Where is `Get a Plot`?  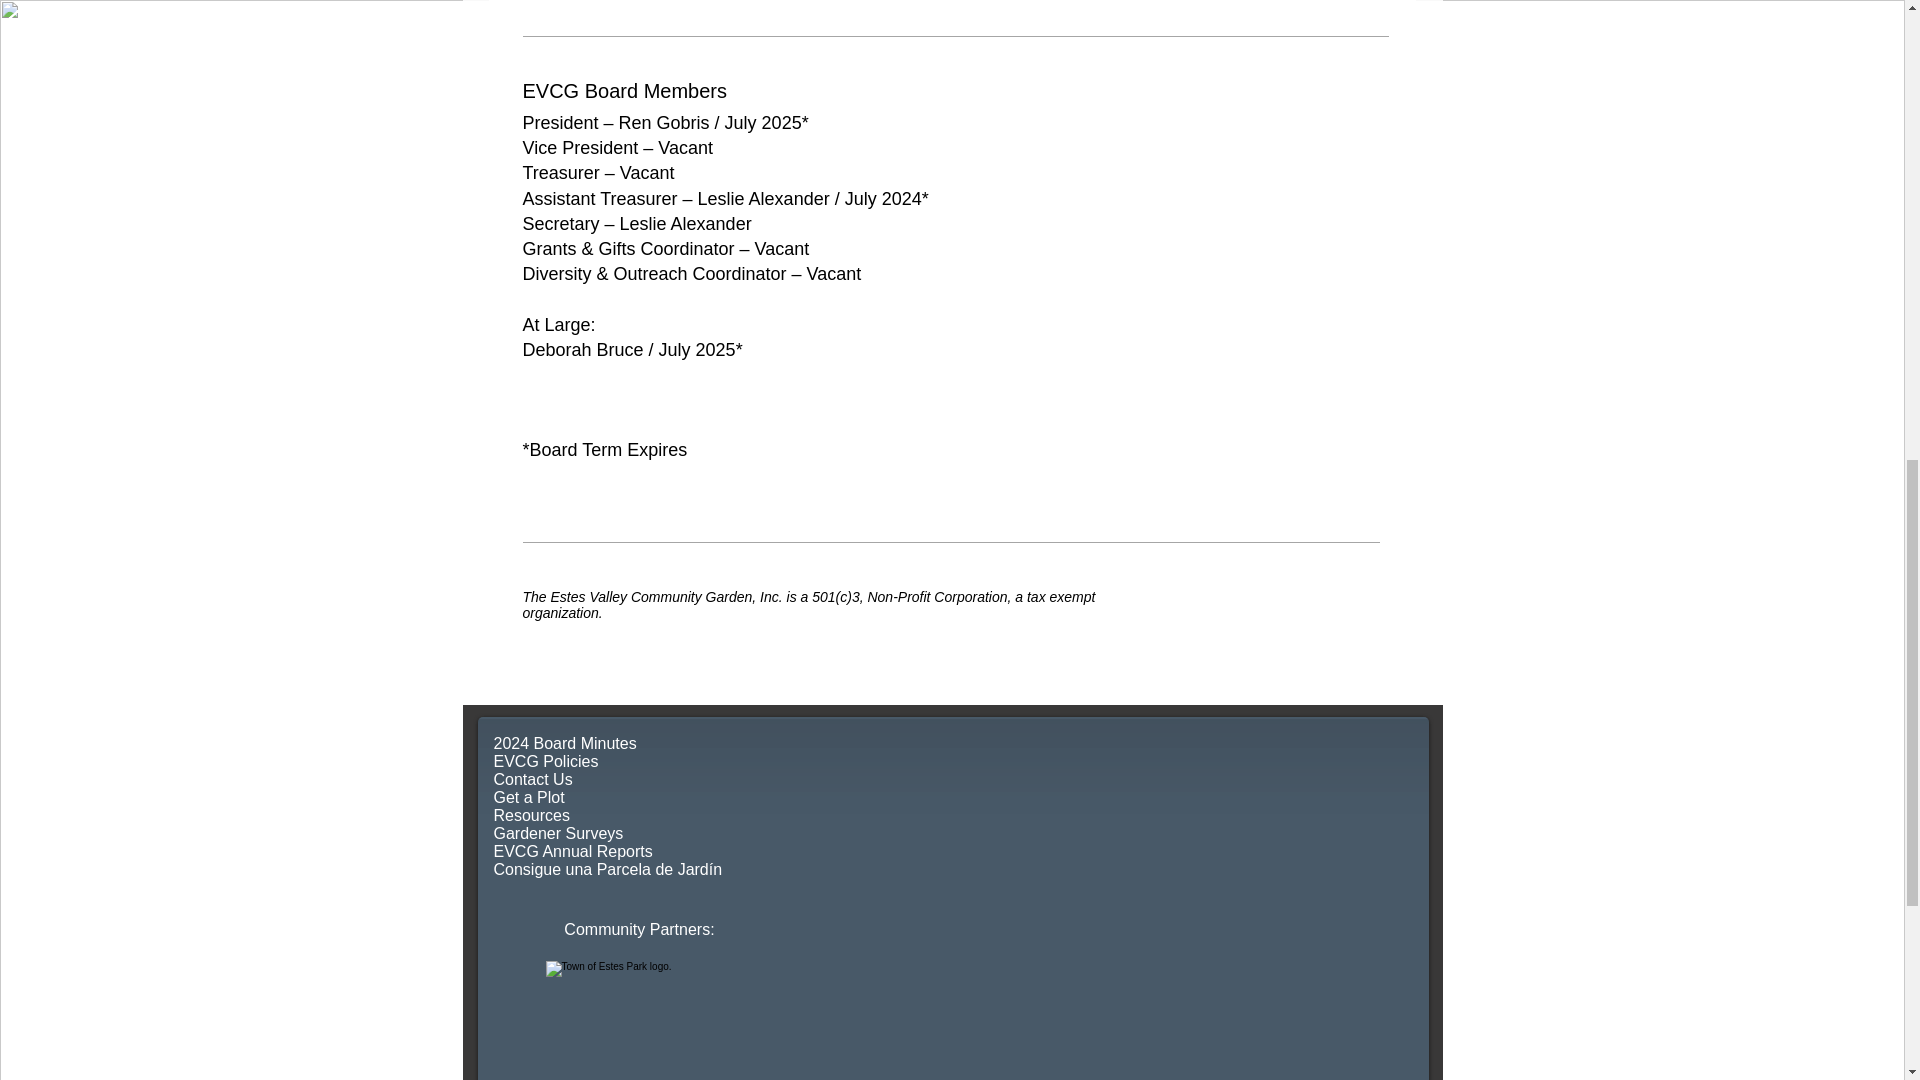 Get a Plot is located at coordinates (528, 797).